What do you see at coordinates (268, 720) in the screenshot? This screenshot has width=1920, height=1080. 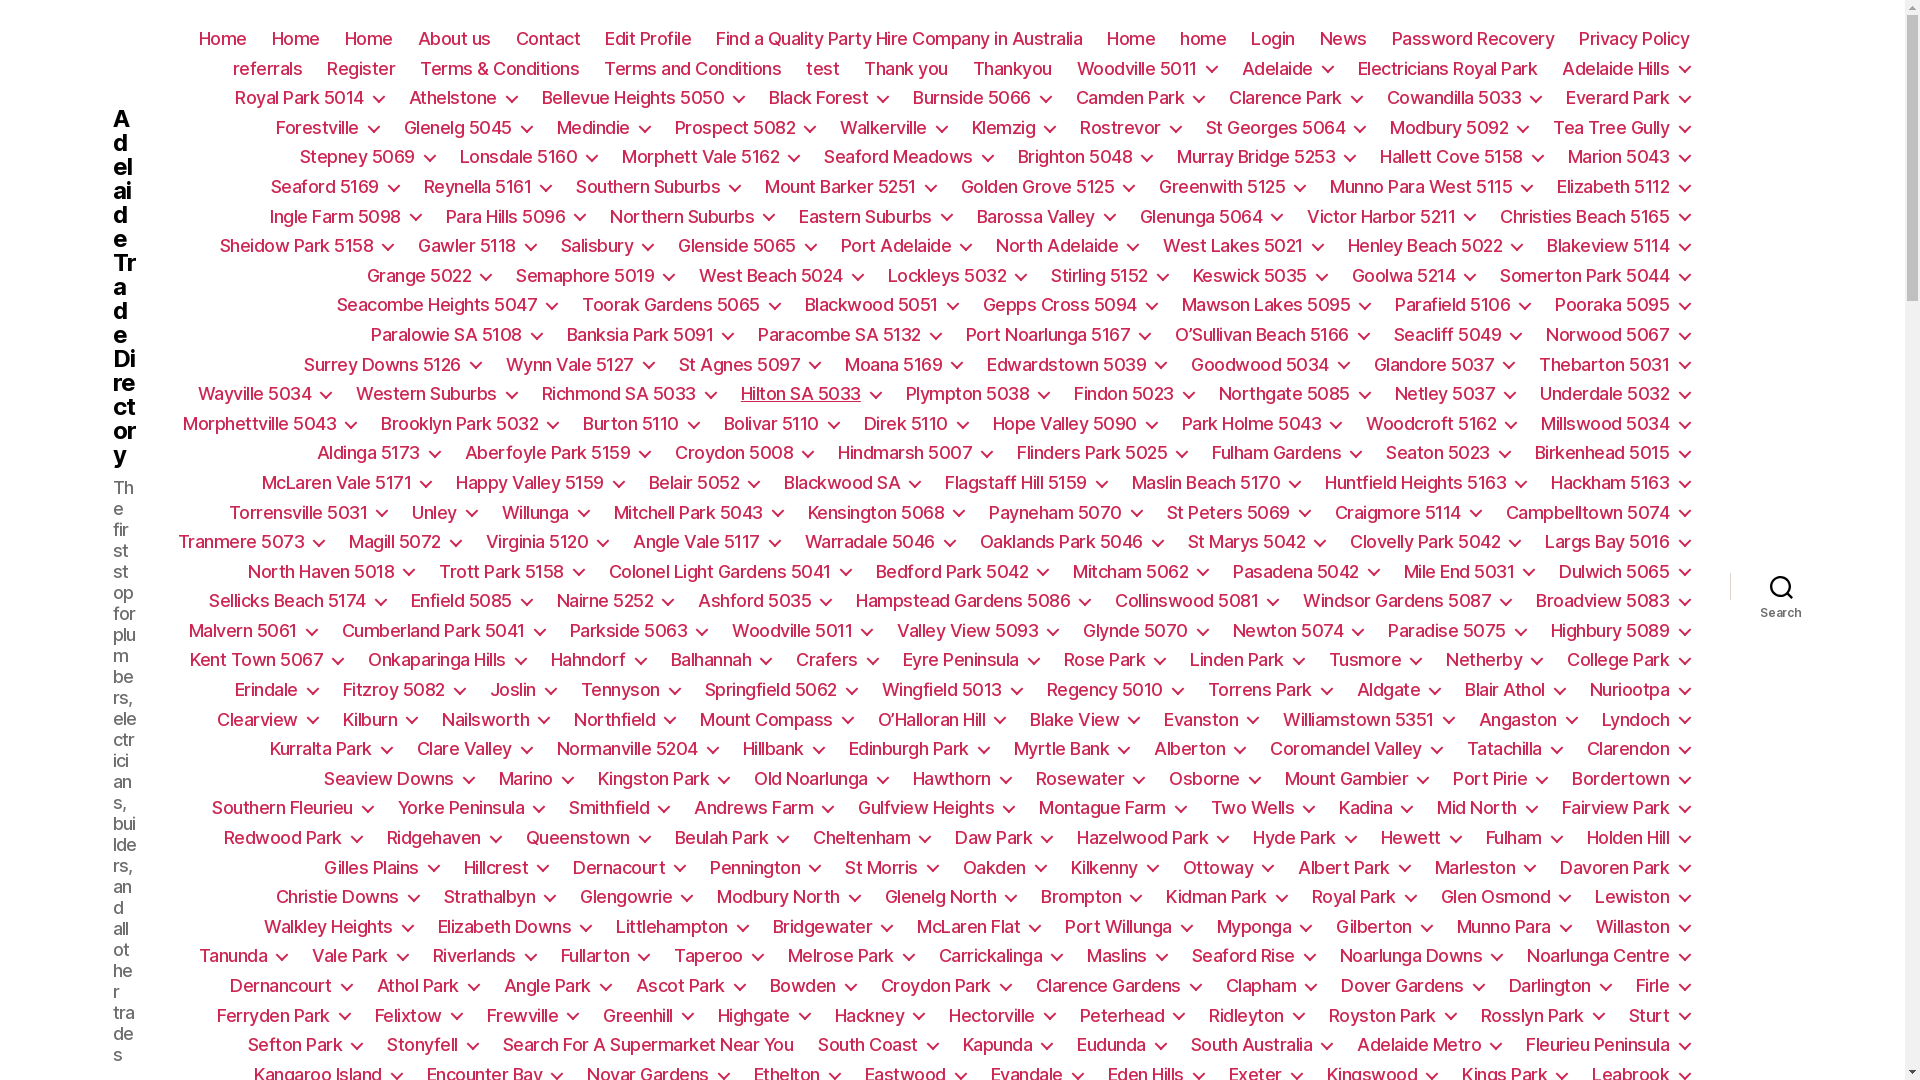 I see `Clearview` at bounding box center [268, 720].